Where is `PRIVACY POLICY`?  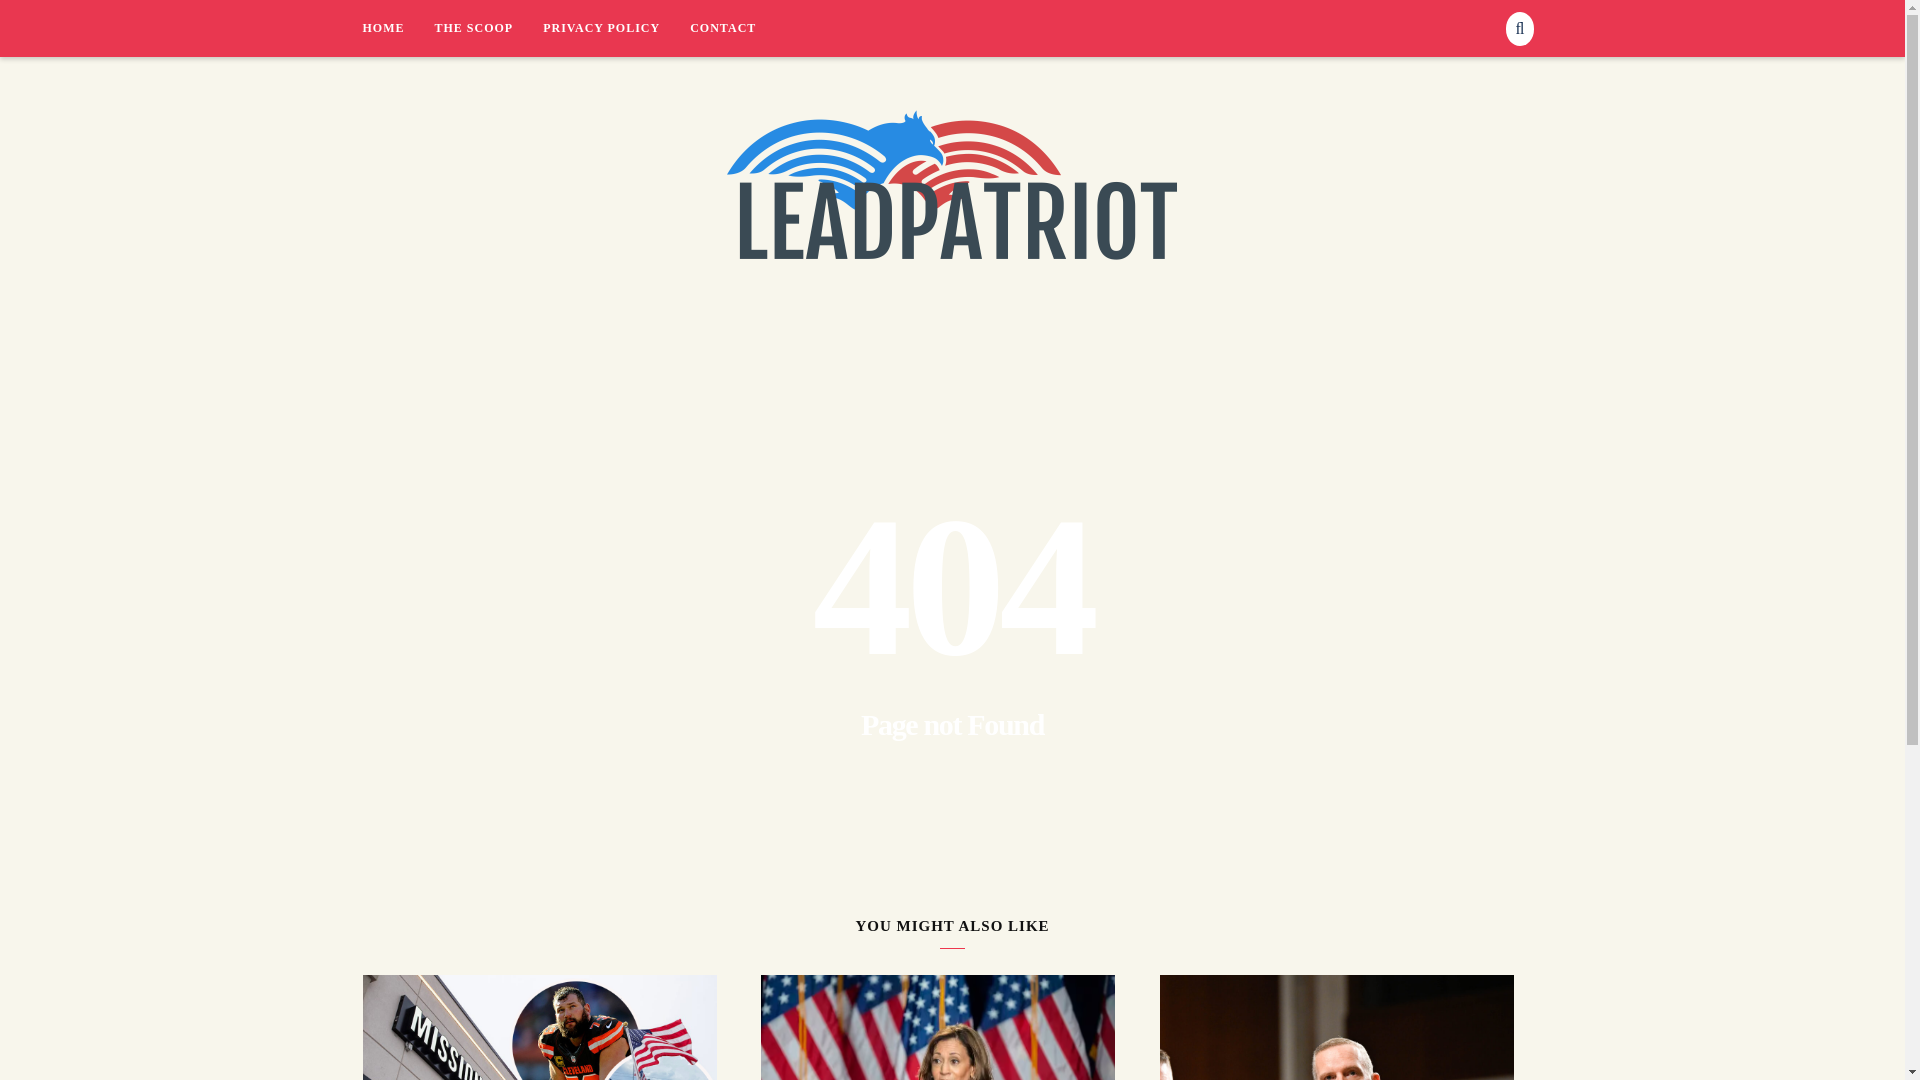 PRIVACY POLICY is located at coordinates (616, 28).